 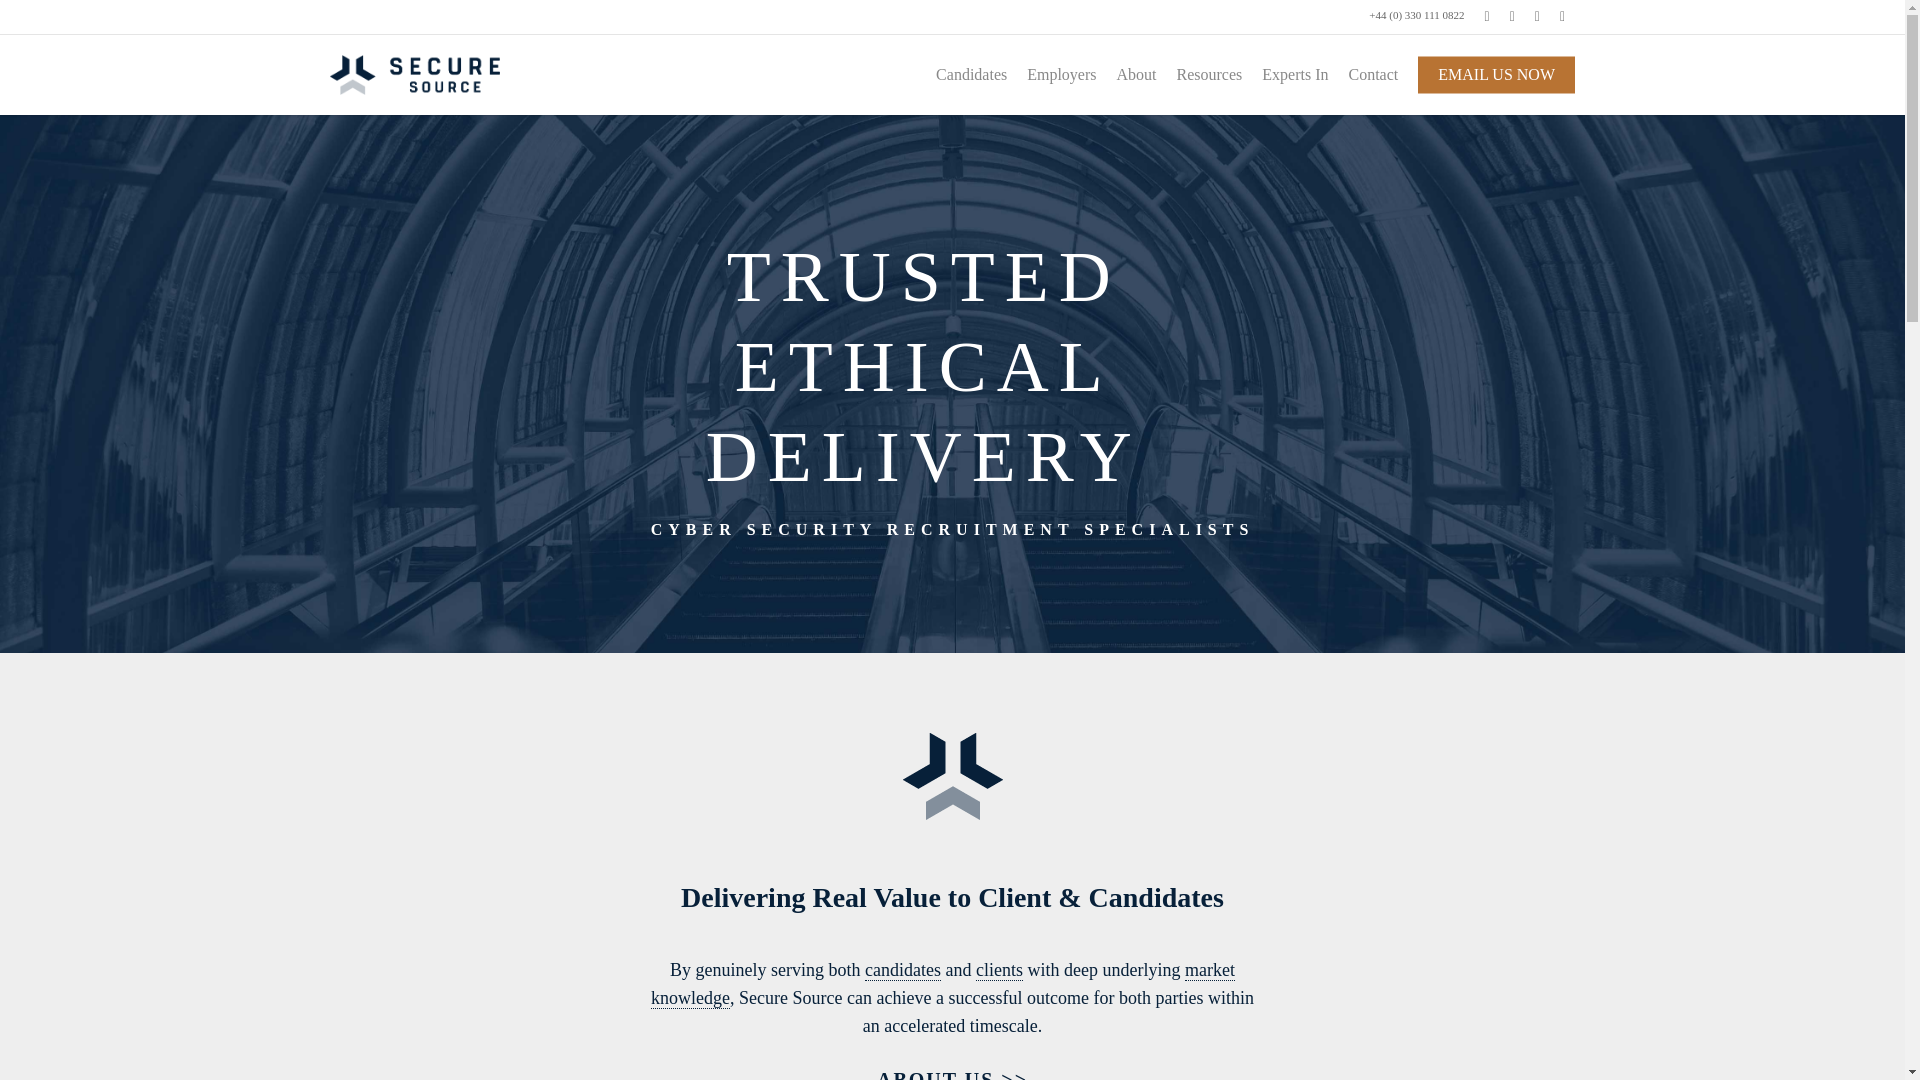 I want to click on EMAIL US NOW, so click(x=1496, y=74).